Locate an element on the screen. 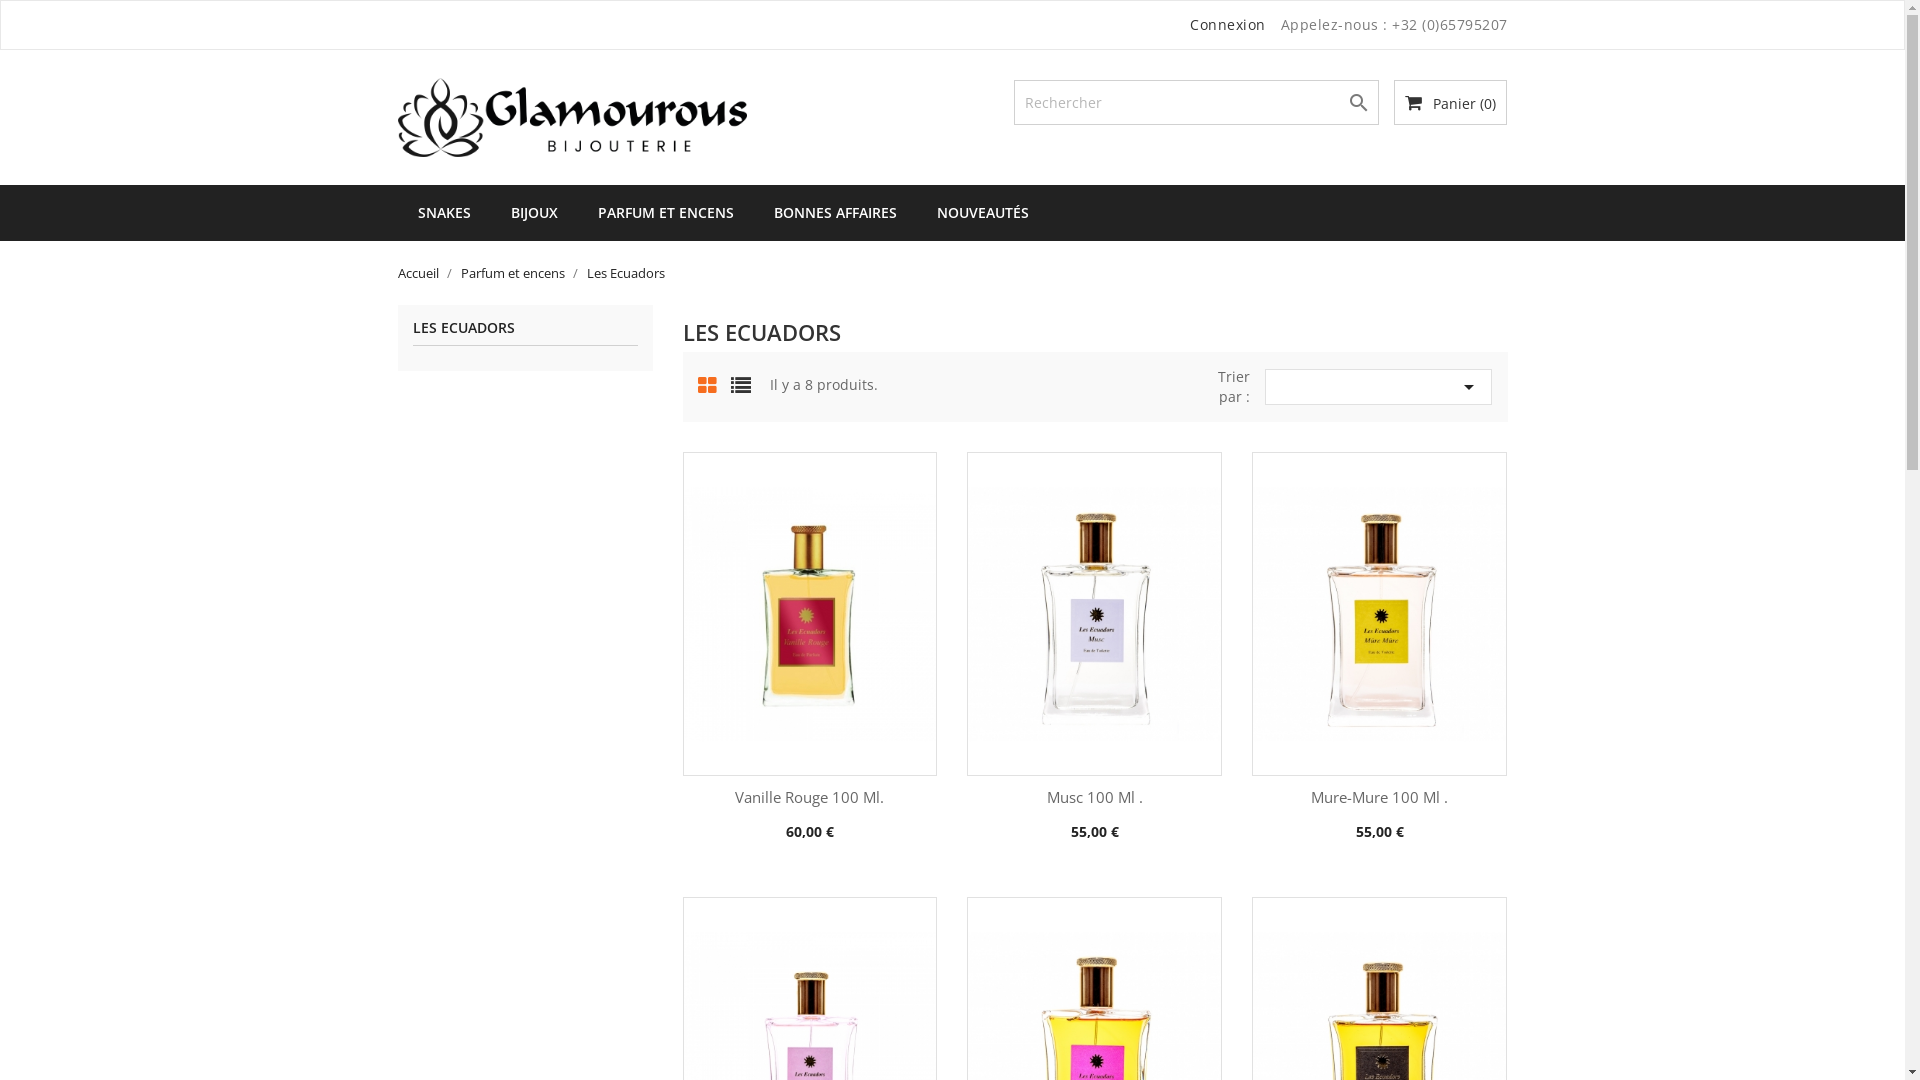 This screenshot has height=1080, width=1920. SNAKES is located at coordinates (444, 213).